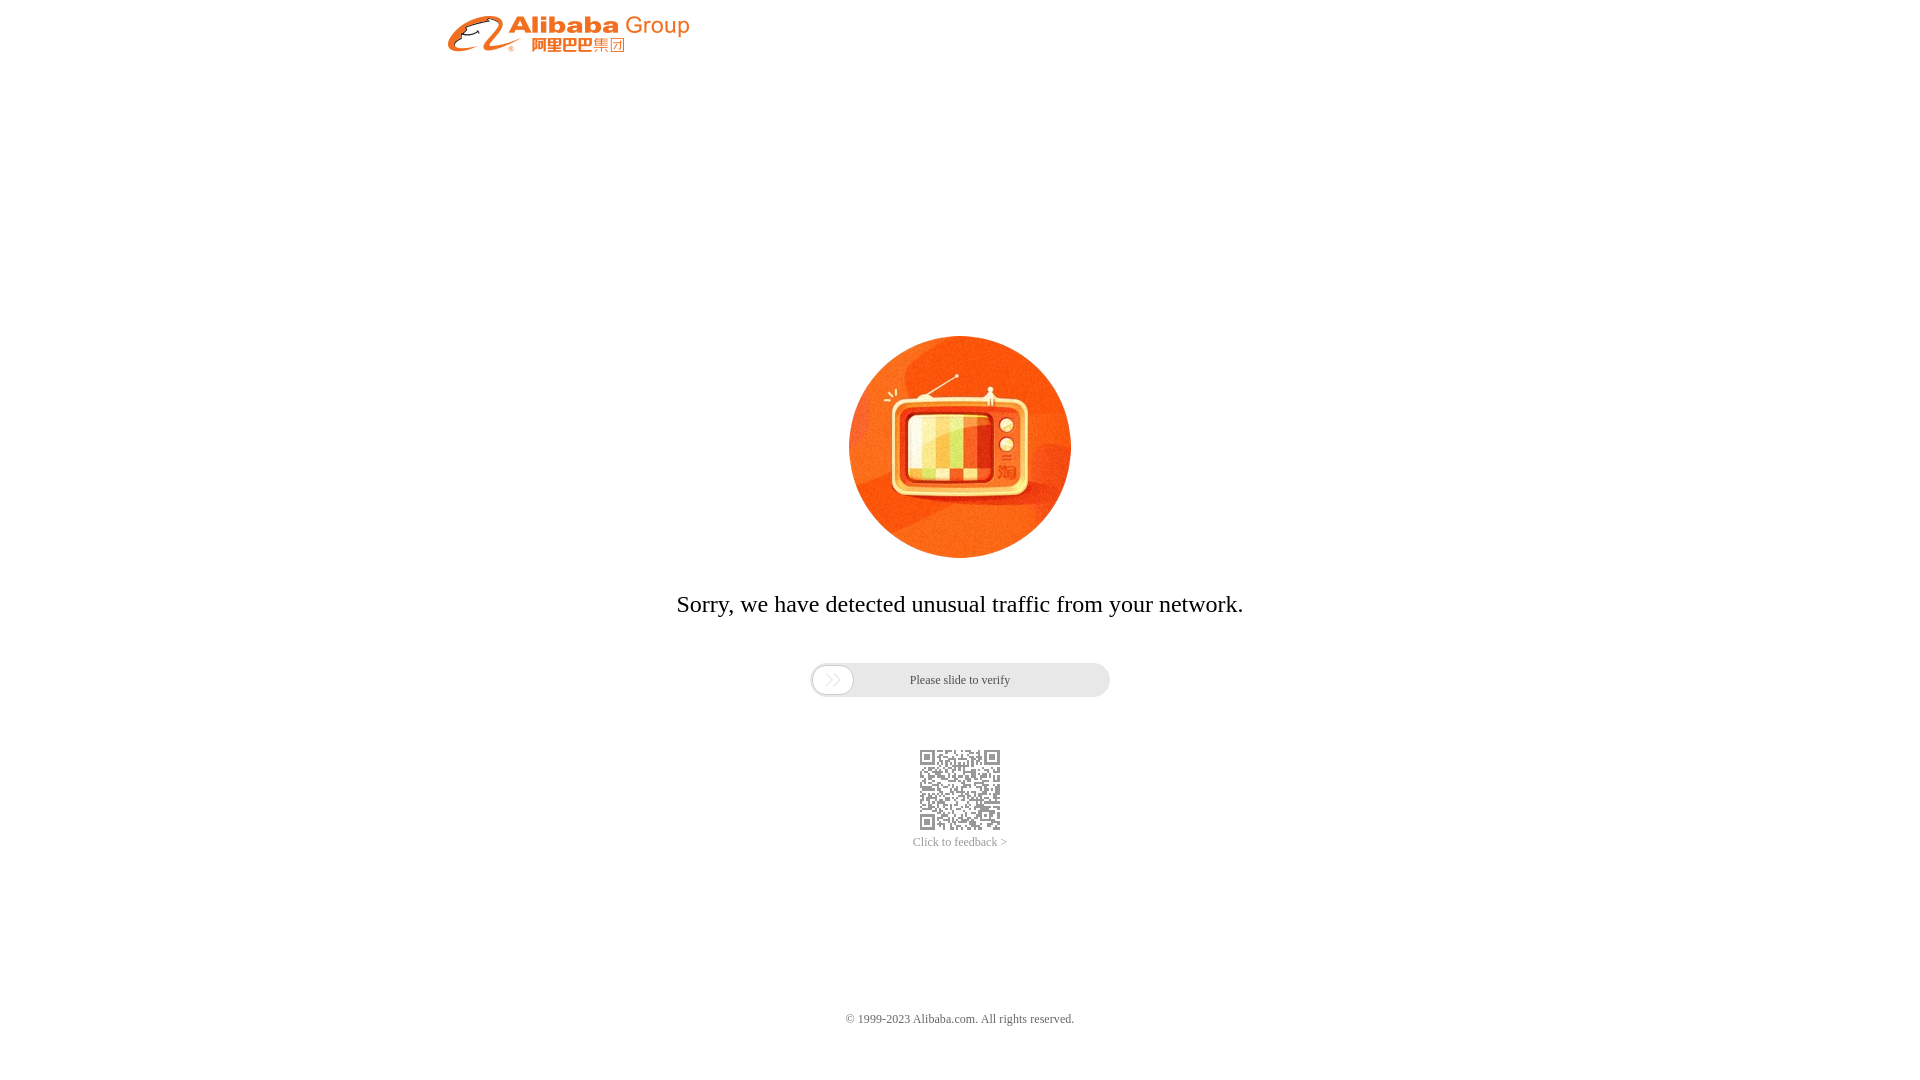 Image resolution: width=1920 pixels, height=1080 pixels. Describe the element at coordinates (960, 842) in the screenshot. I see `Click to feedback >` at that location.